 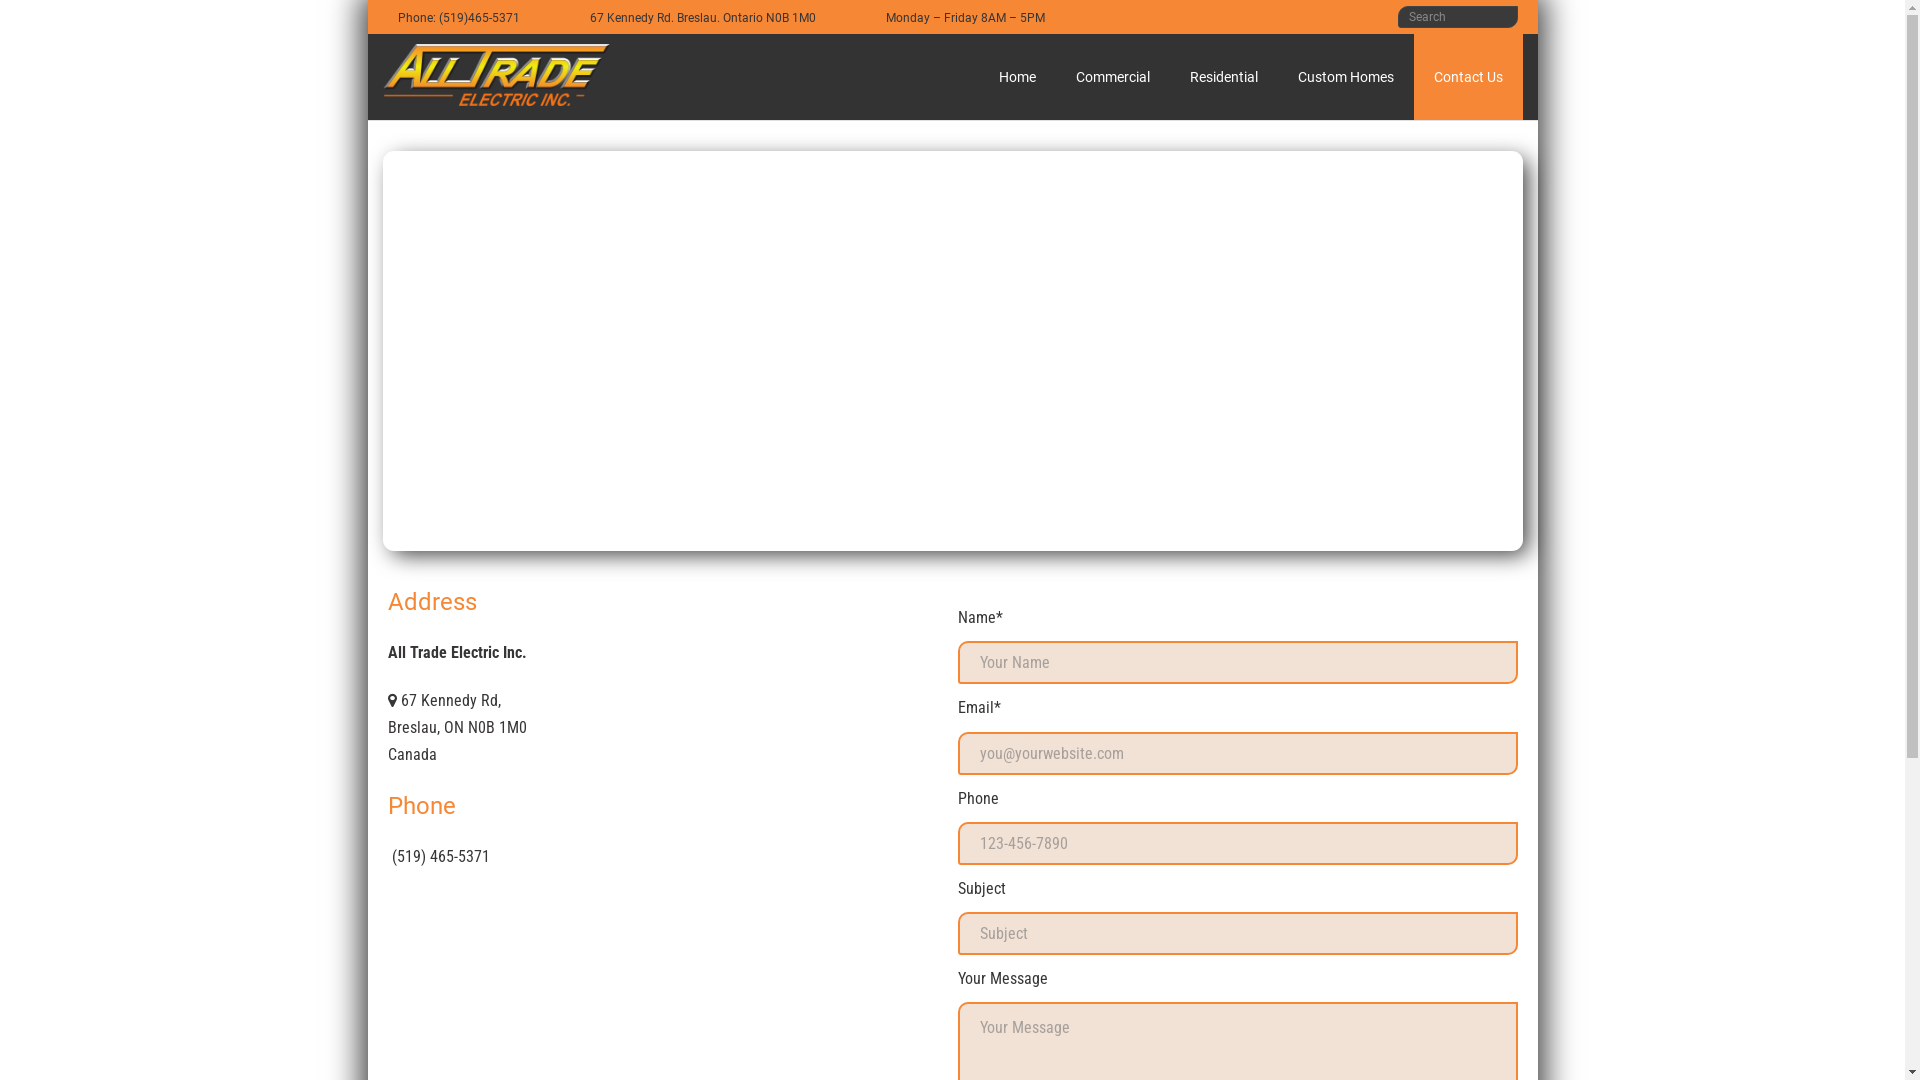 What do you see at coordinates (1224, 77) in the screenshot?
I see `Residential` at bounding box center [1224, 77].